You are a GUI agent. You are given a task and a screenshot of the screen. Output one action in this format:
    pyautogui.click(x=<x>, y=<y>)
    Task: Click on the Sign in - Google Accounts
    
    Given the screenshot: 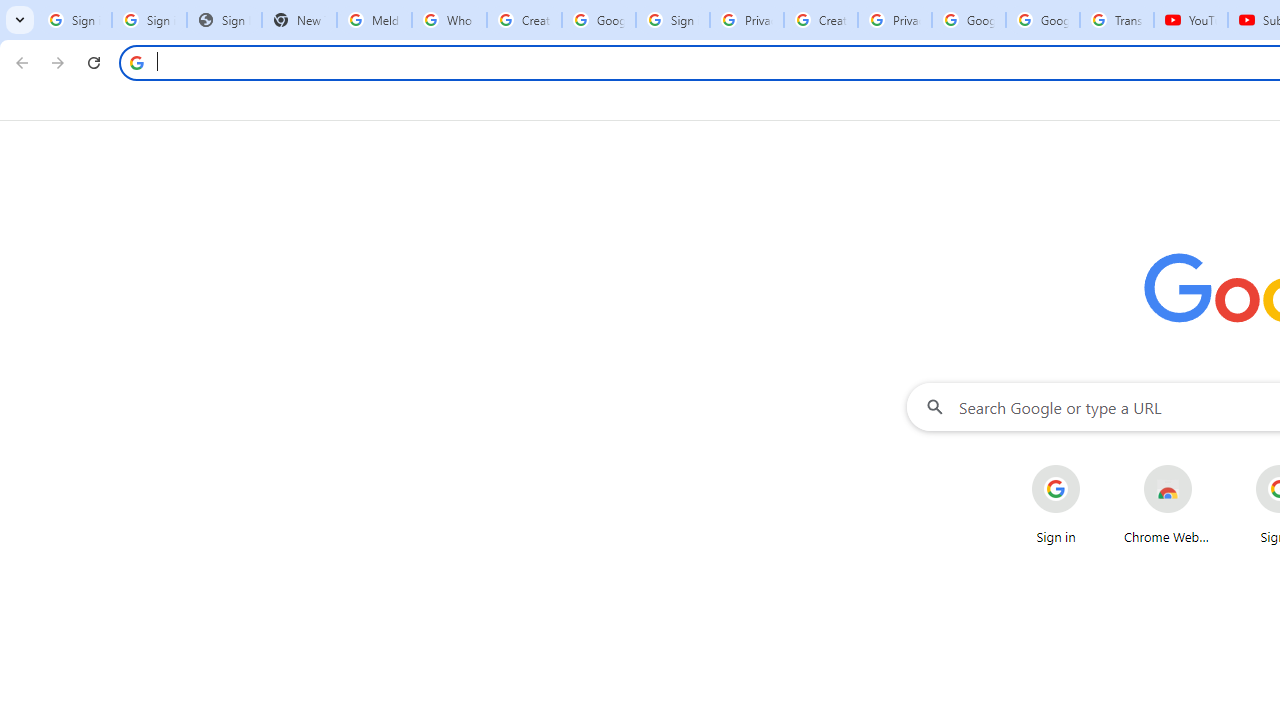 What is the action you would take?
    pyautogui.click(x=74, y=20)
    